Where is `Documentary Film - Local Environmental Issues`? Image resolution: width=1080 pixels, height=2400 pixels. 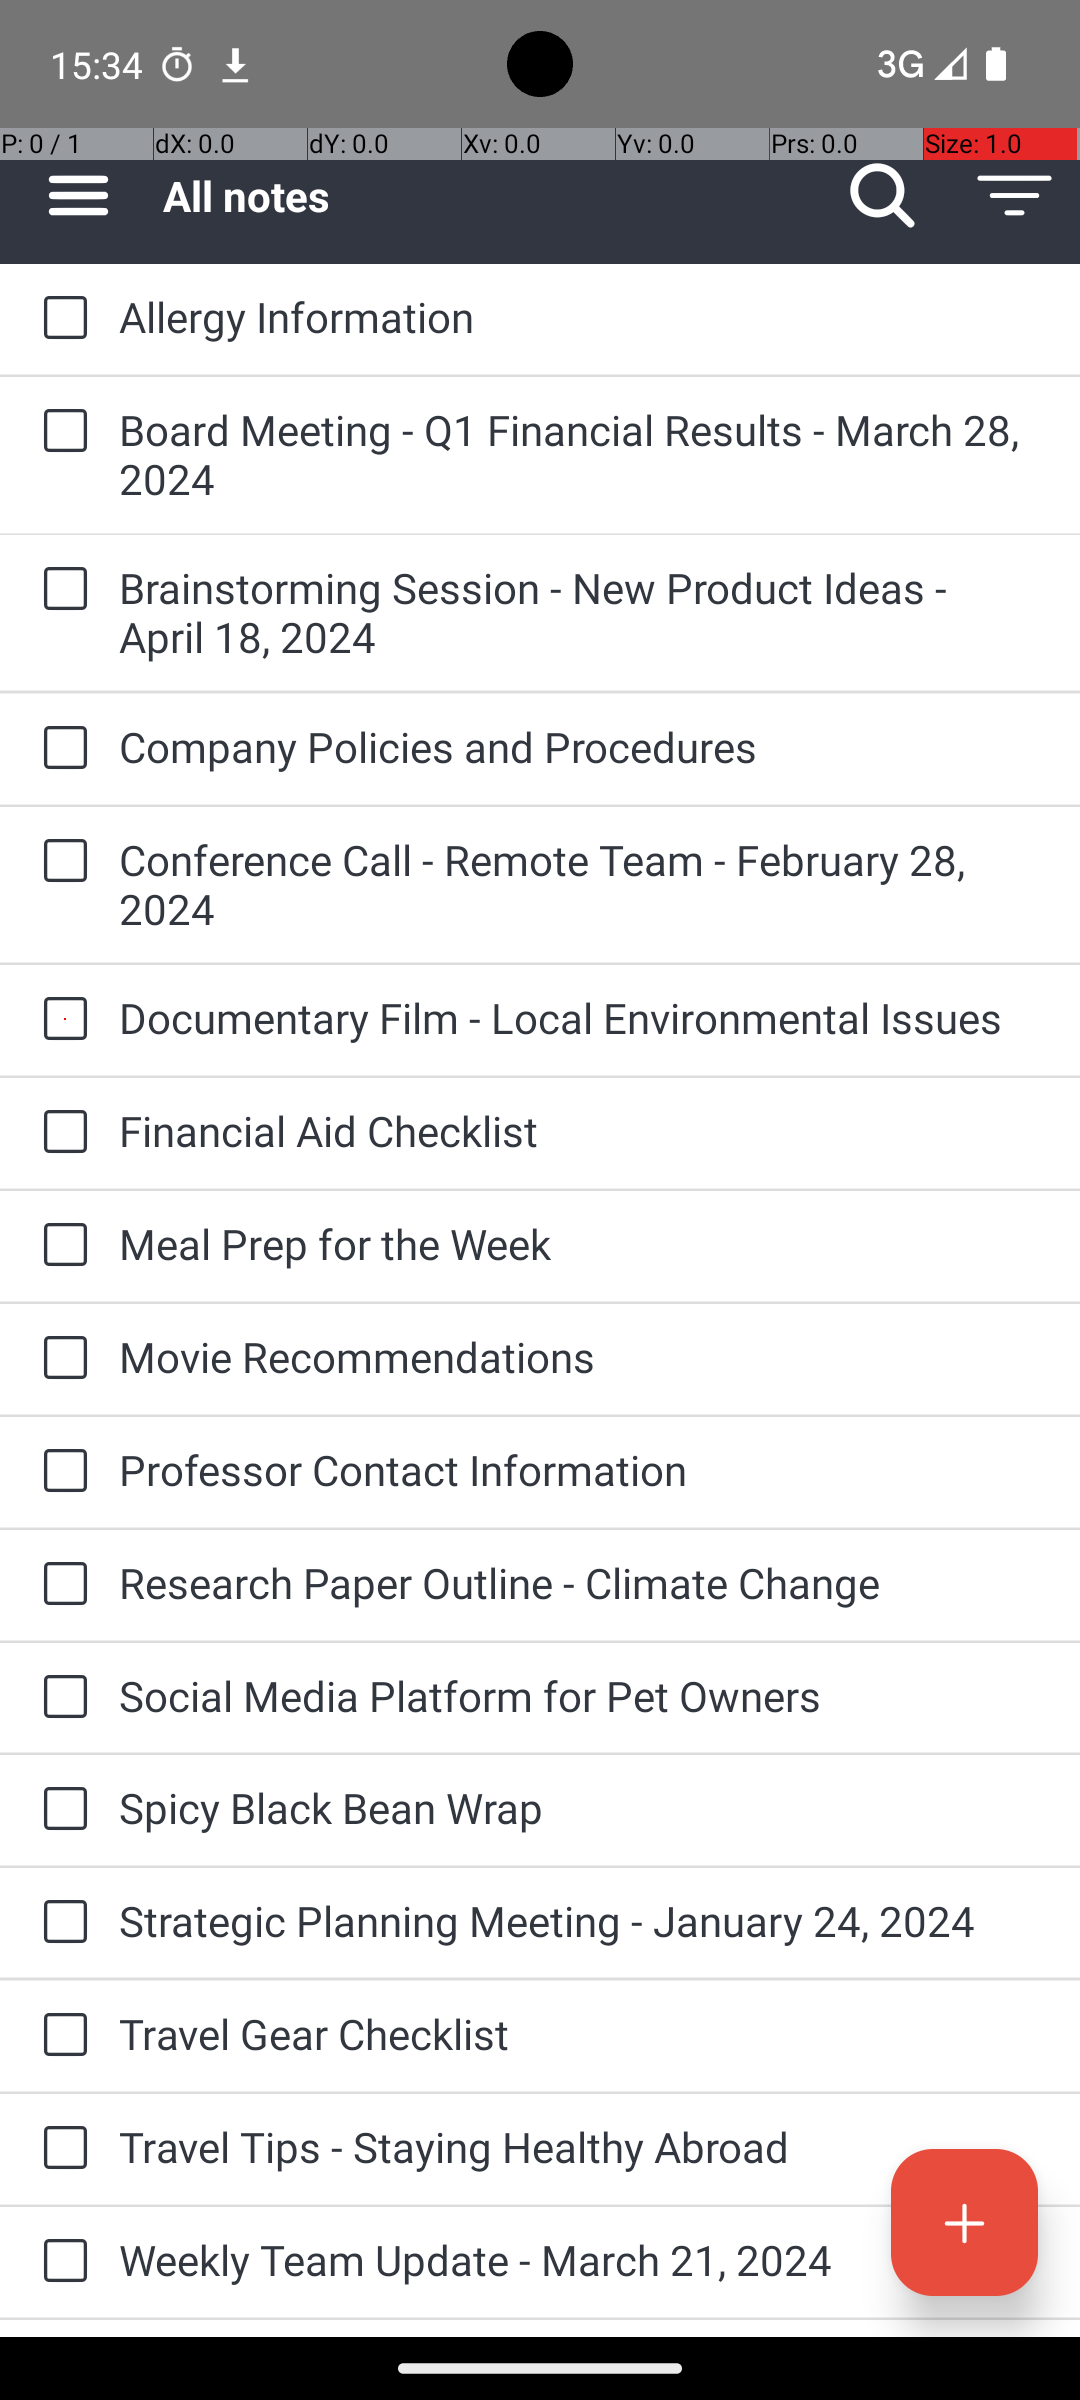 Documentary Film - Local Environmental Issues is located at coordinates (580, 1018).